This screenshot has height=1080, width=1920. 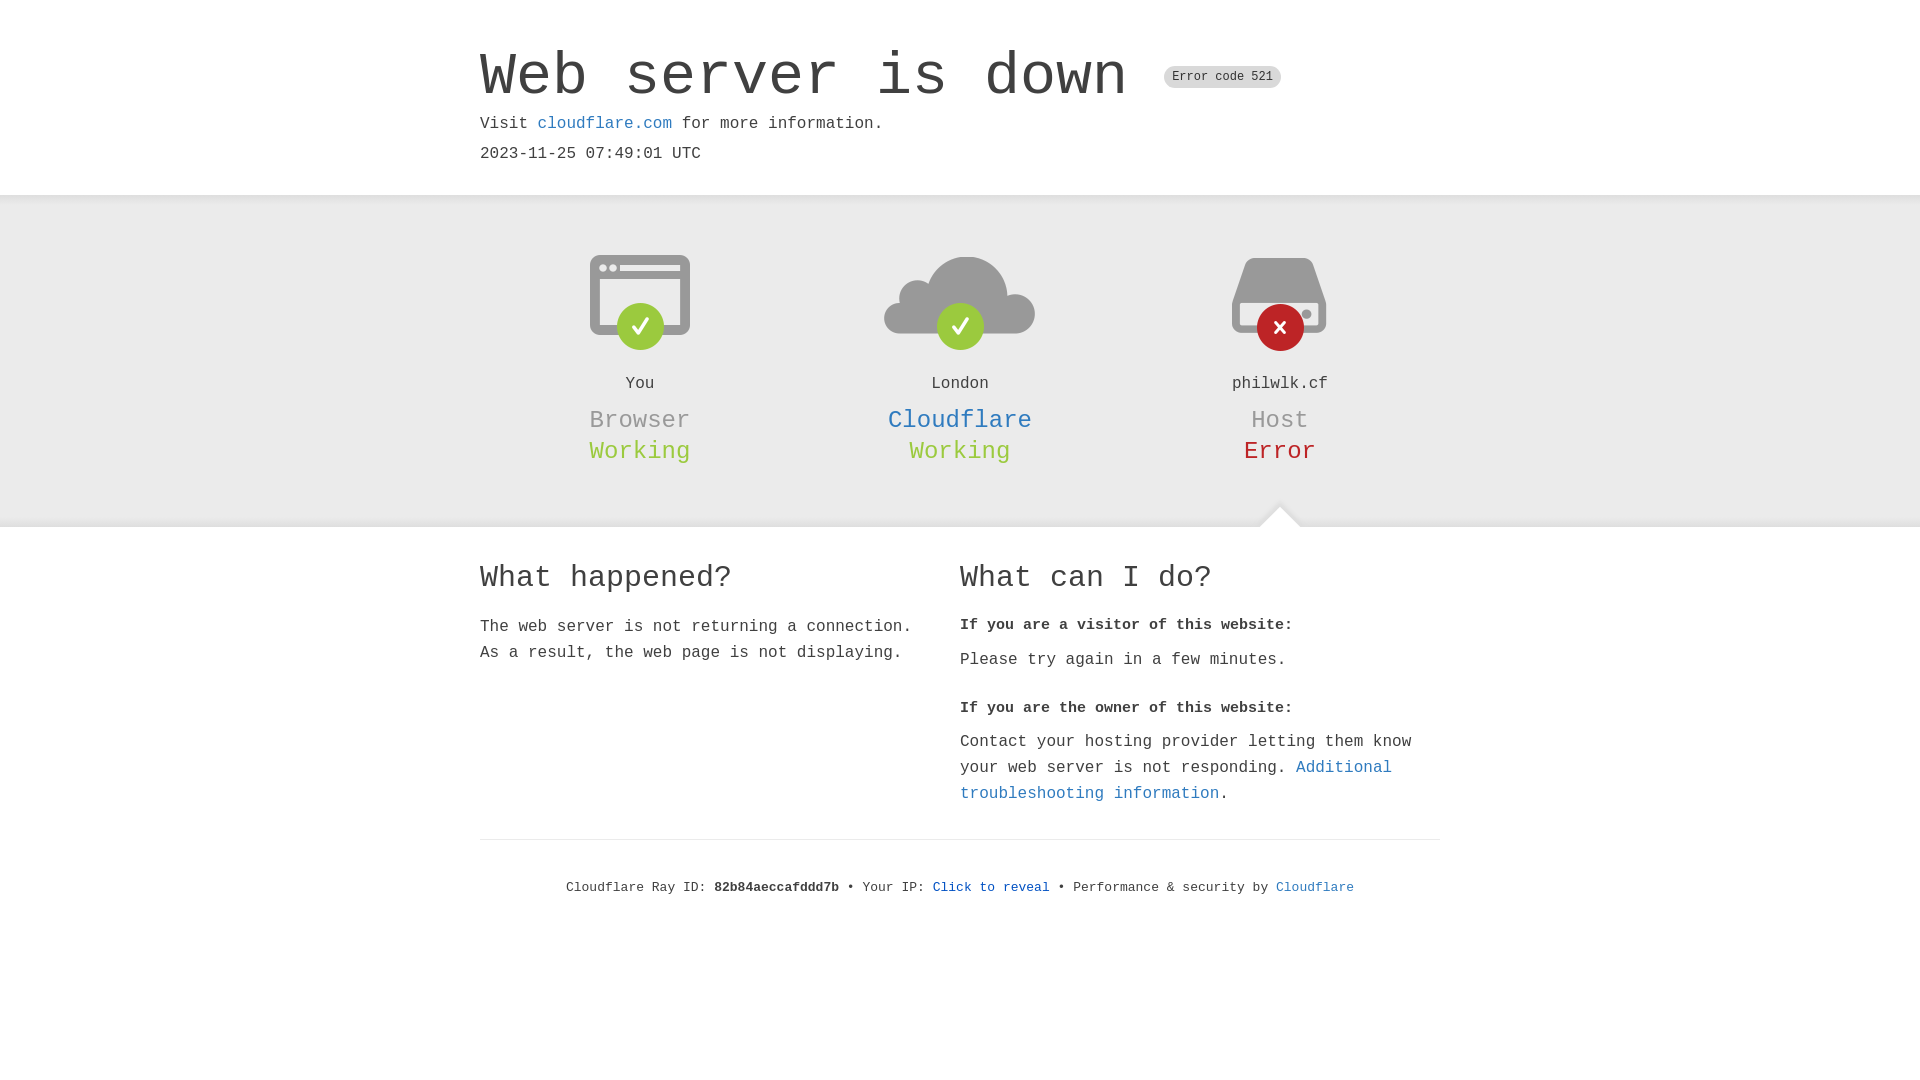 What do you see at coordinates (605, 124) in the screenshot?
I see `cloudflare.com` at bounding box center [605, 124].